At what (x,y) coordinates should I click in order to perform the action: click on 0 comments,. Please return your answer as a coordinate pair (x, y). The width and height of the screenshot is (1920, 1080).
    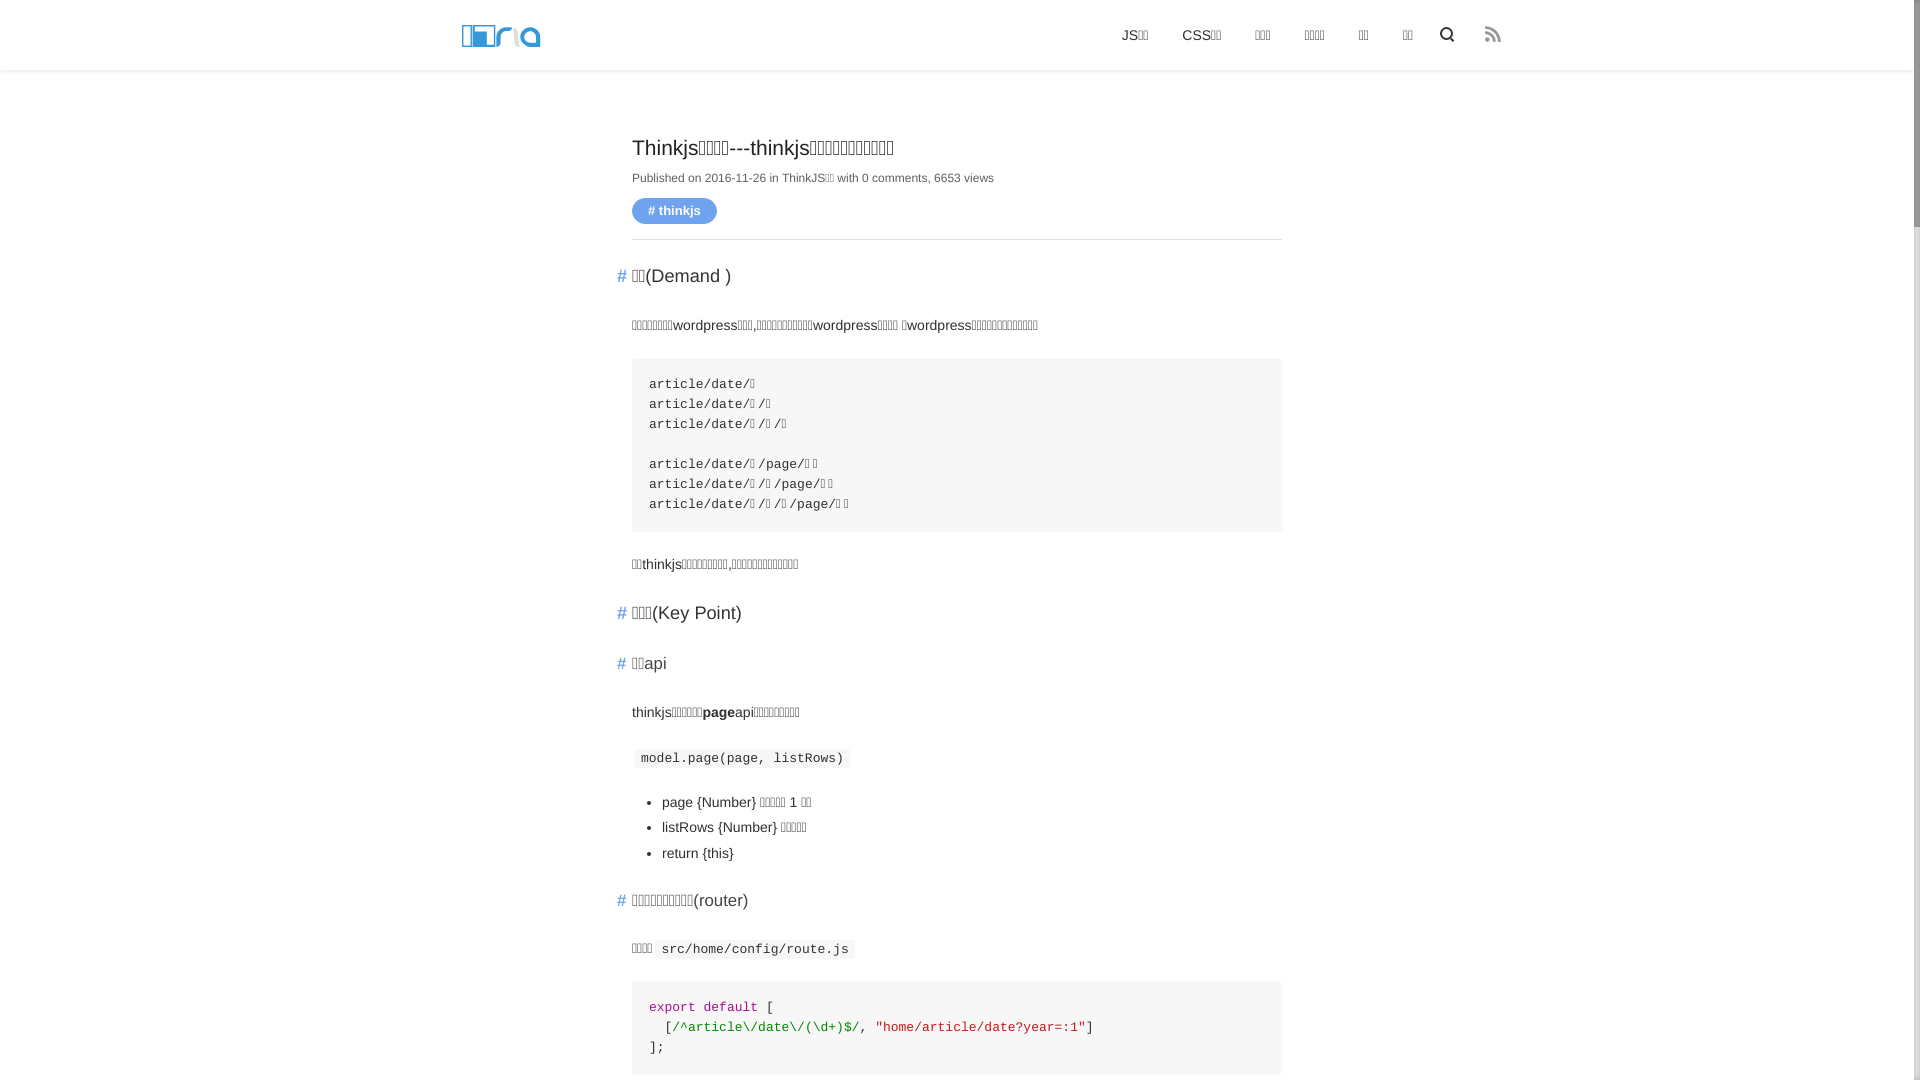
    Looking at the image, I should click on (896, 178).